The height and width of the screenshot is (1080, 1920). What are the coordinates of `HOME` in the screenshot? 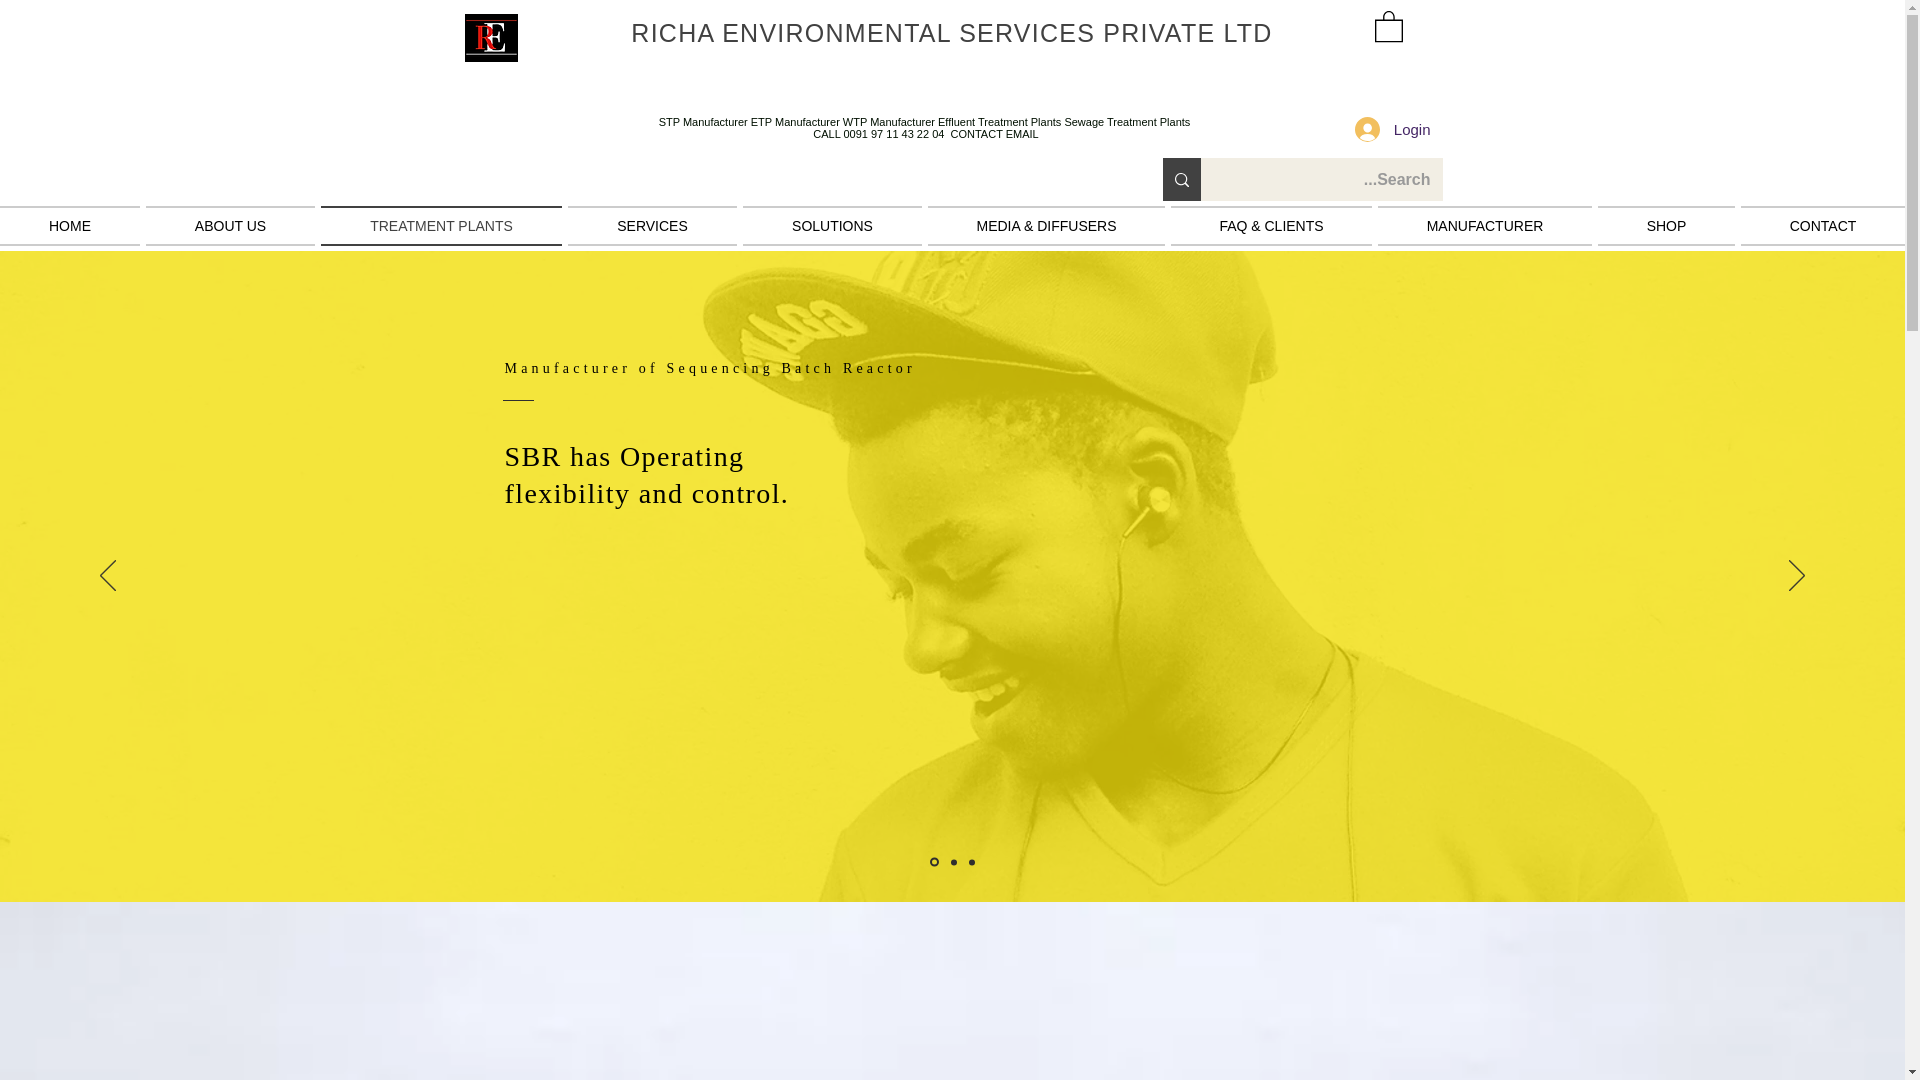 It's located at (71, 226).